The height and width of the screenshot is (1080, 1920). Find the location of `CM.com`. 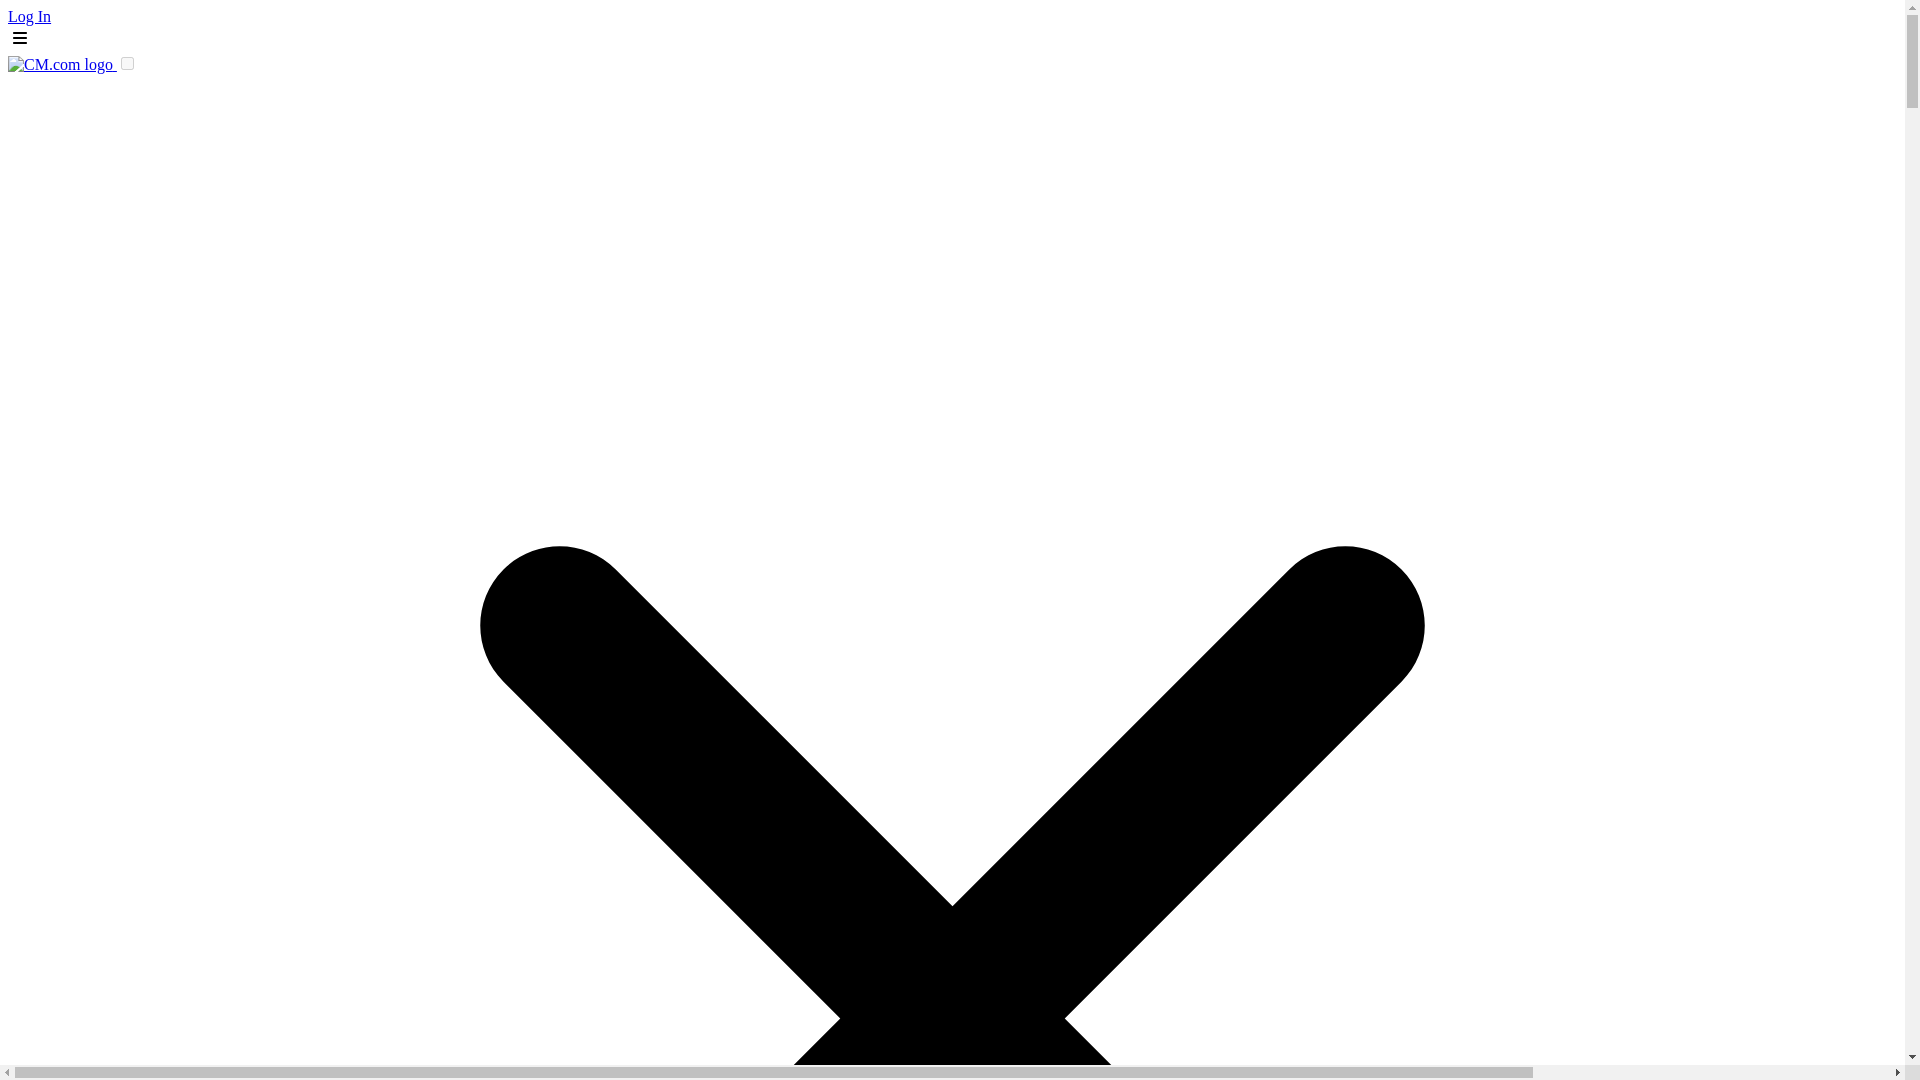

CM.com is located at coordinates (62, 64).